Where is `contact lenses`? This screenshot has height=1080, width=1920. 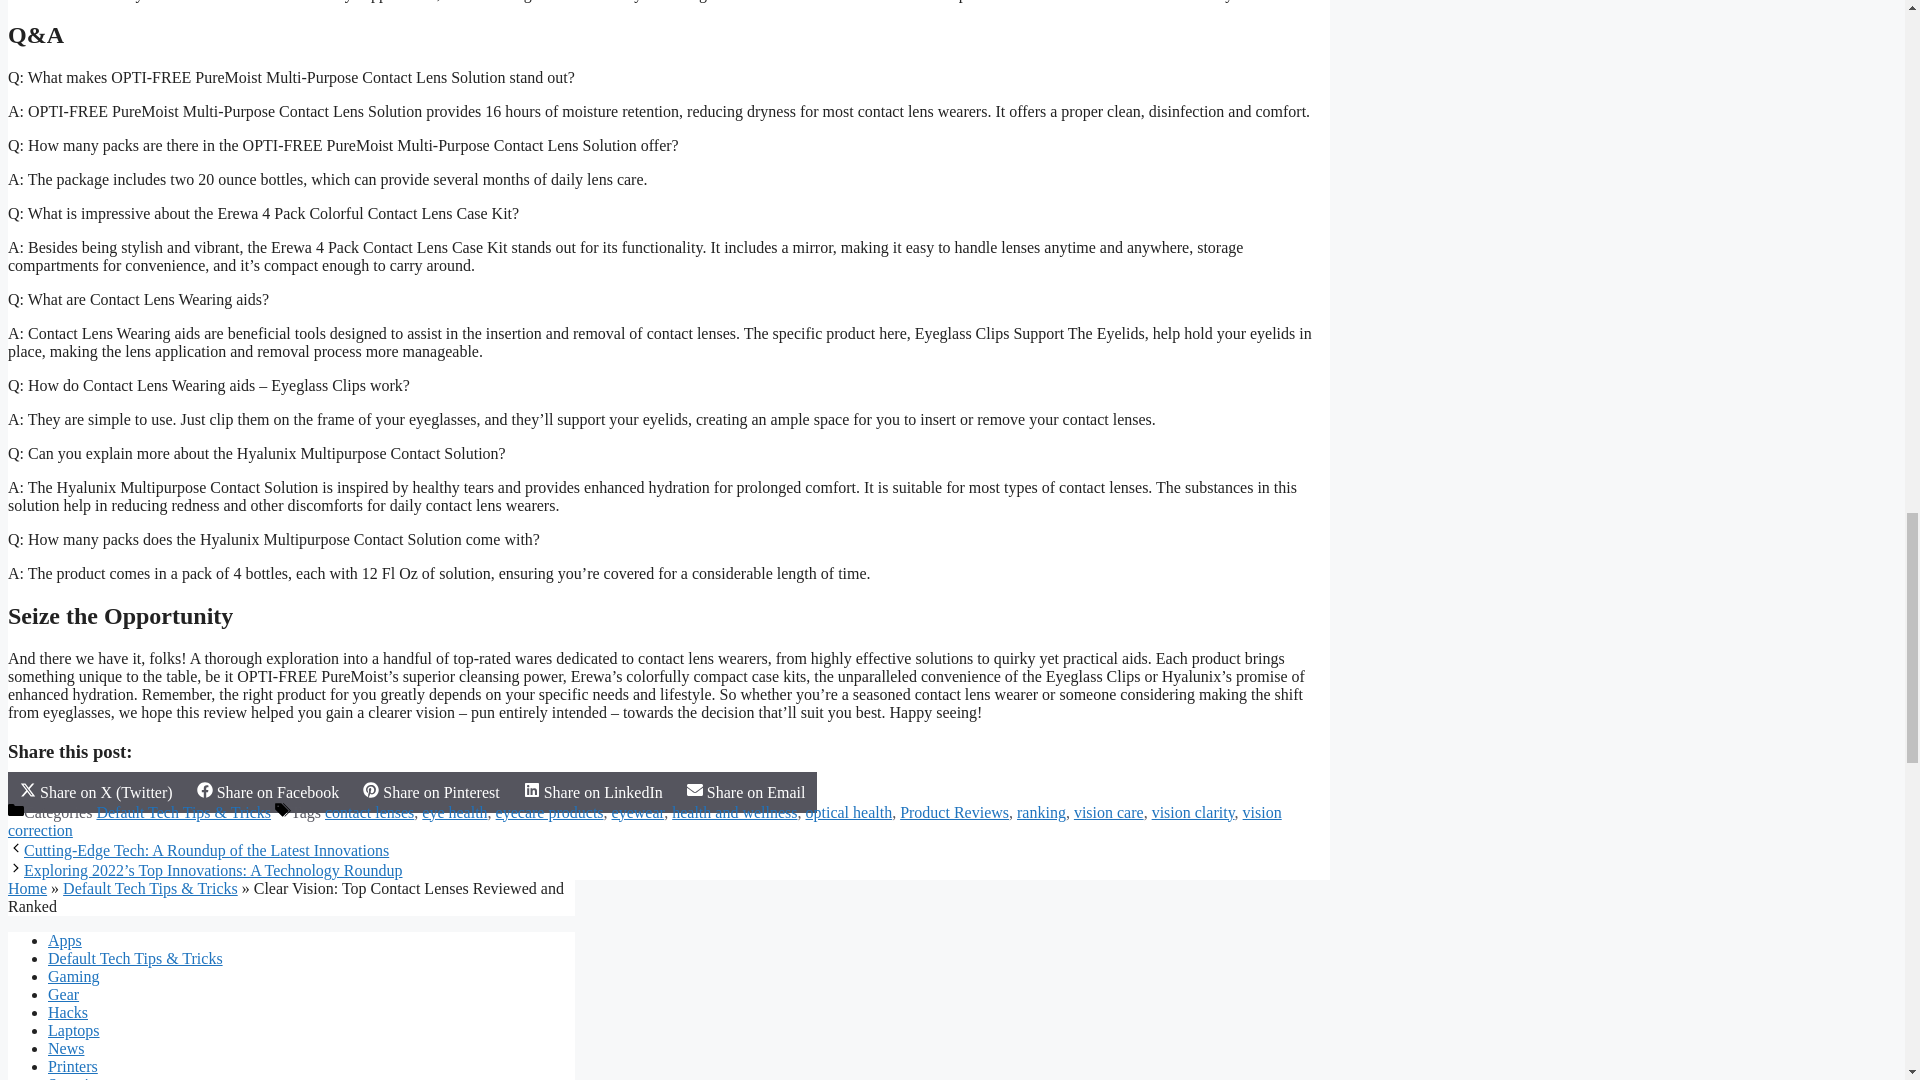 contact lenses is located at coordinates (369, 812).